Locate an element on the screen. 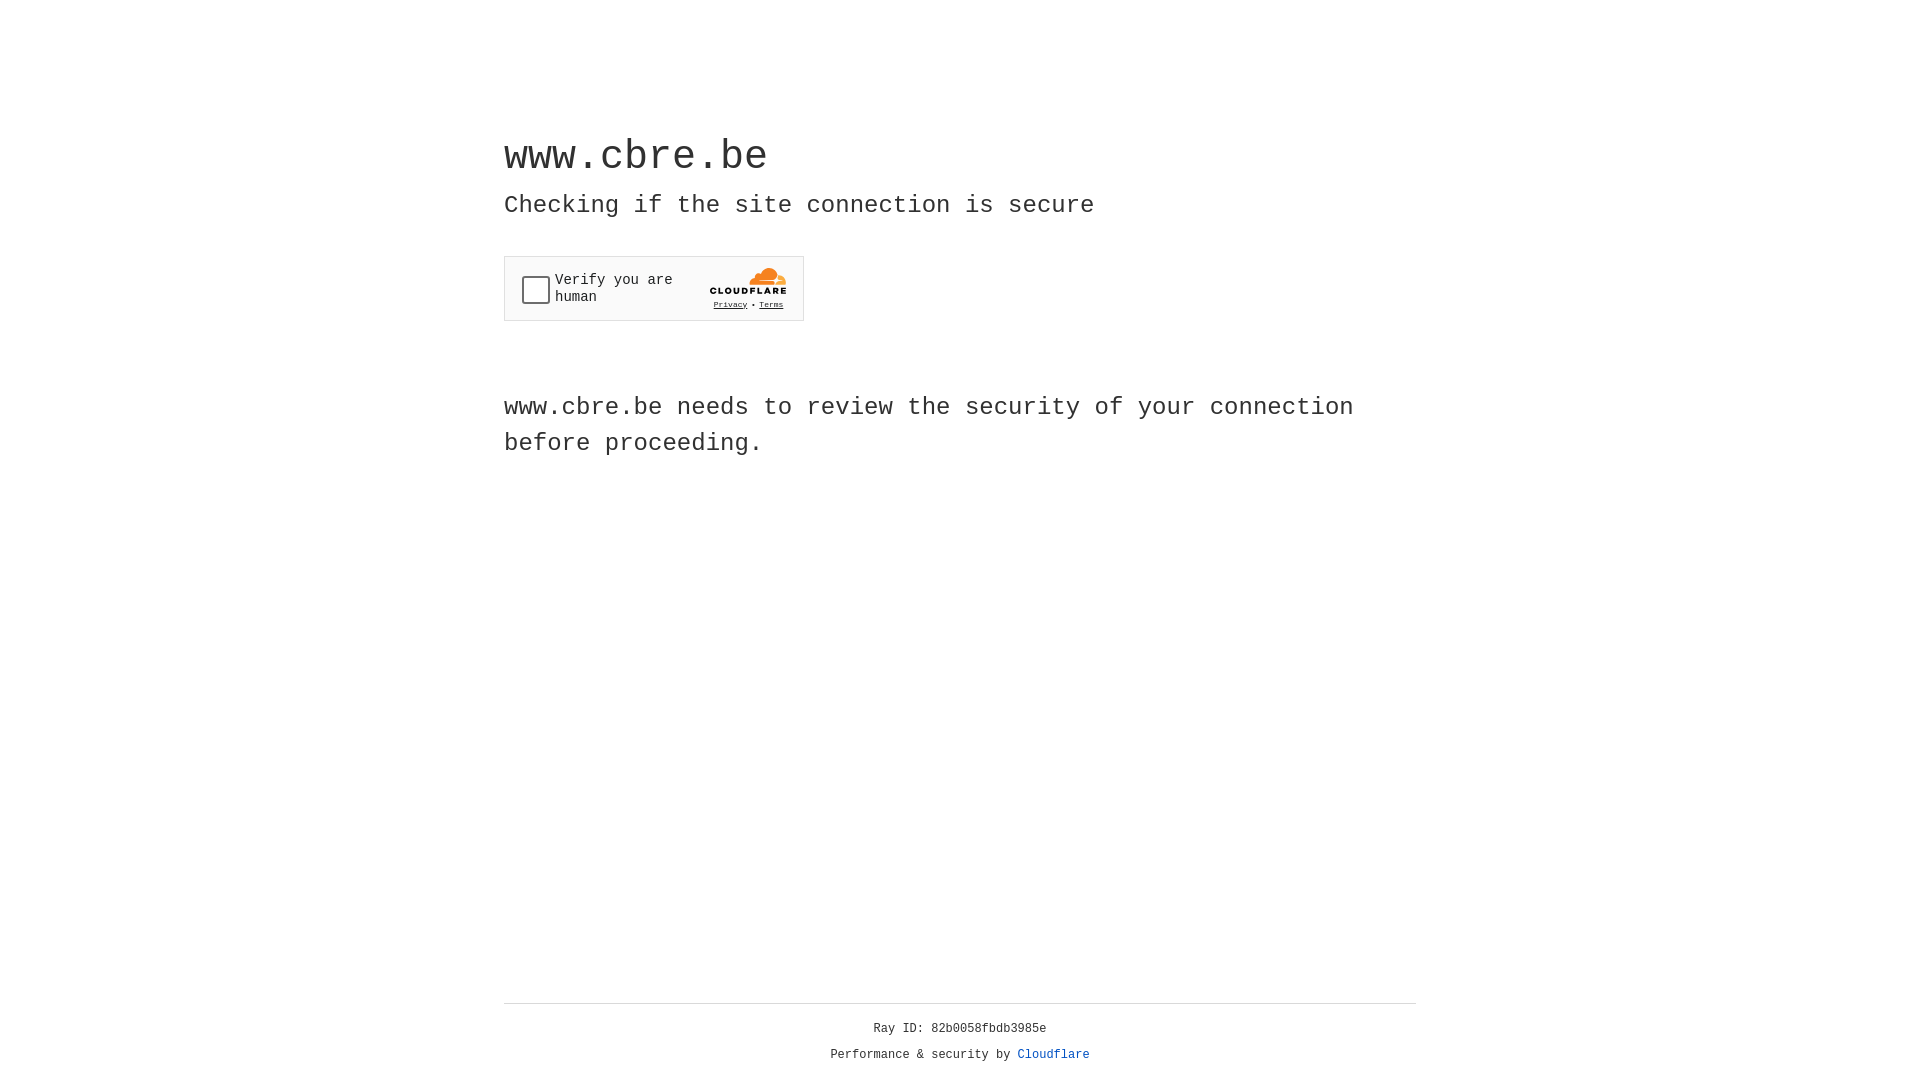  Widget containing a Cloudflare security challenge is located at coordinates (654, 288).